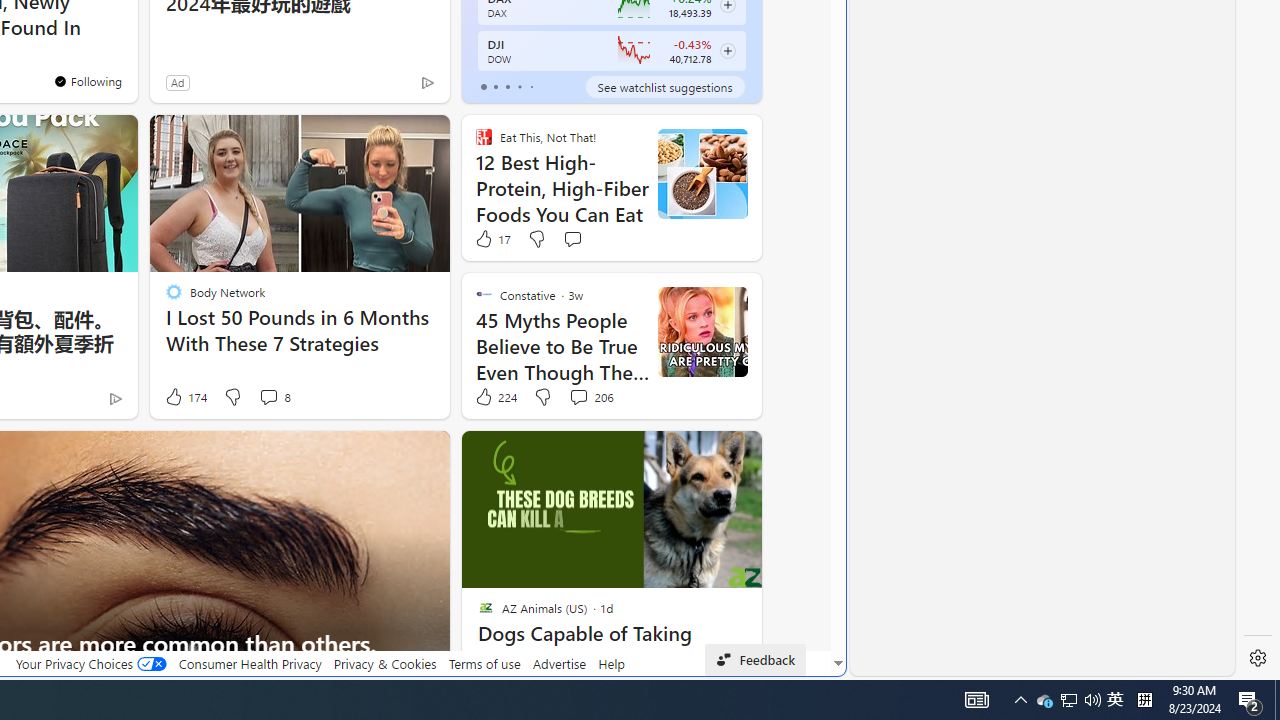 This screenshot has width=1280, height=720. I want to click on Start the conversation, so click(572, 238).